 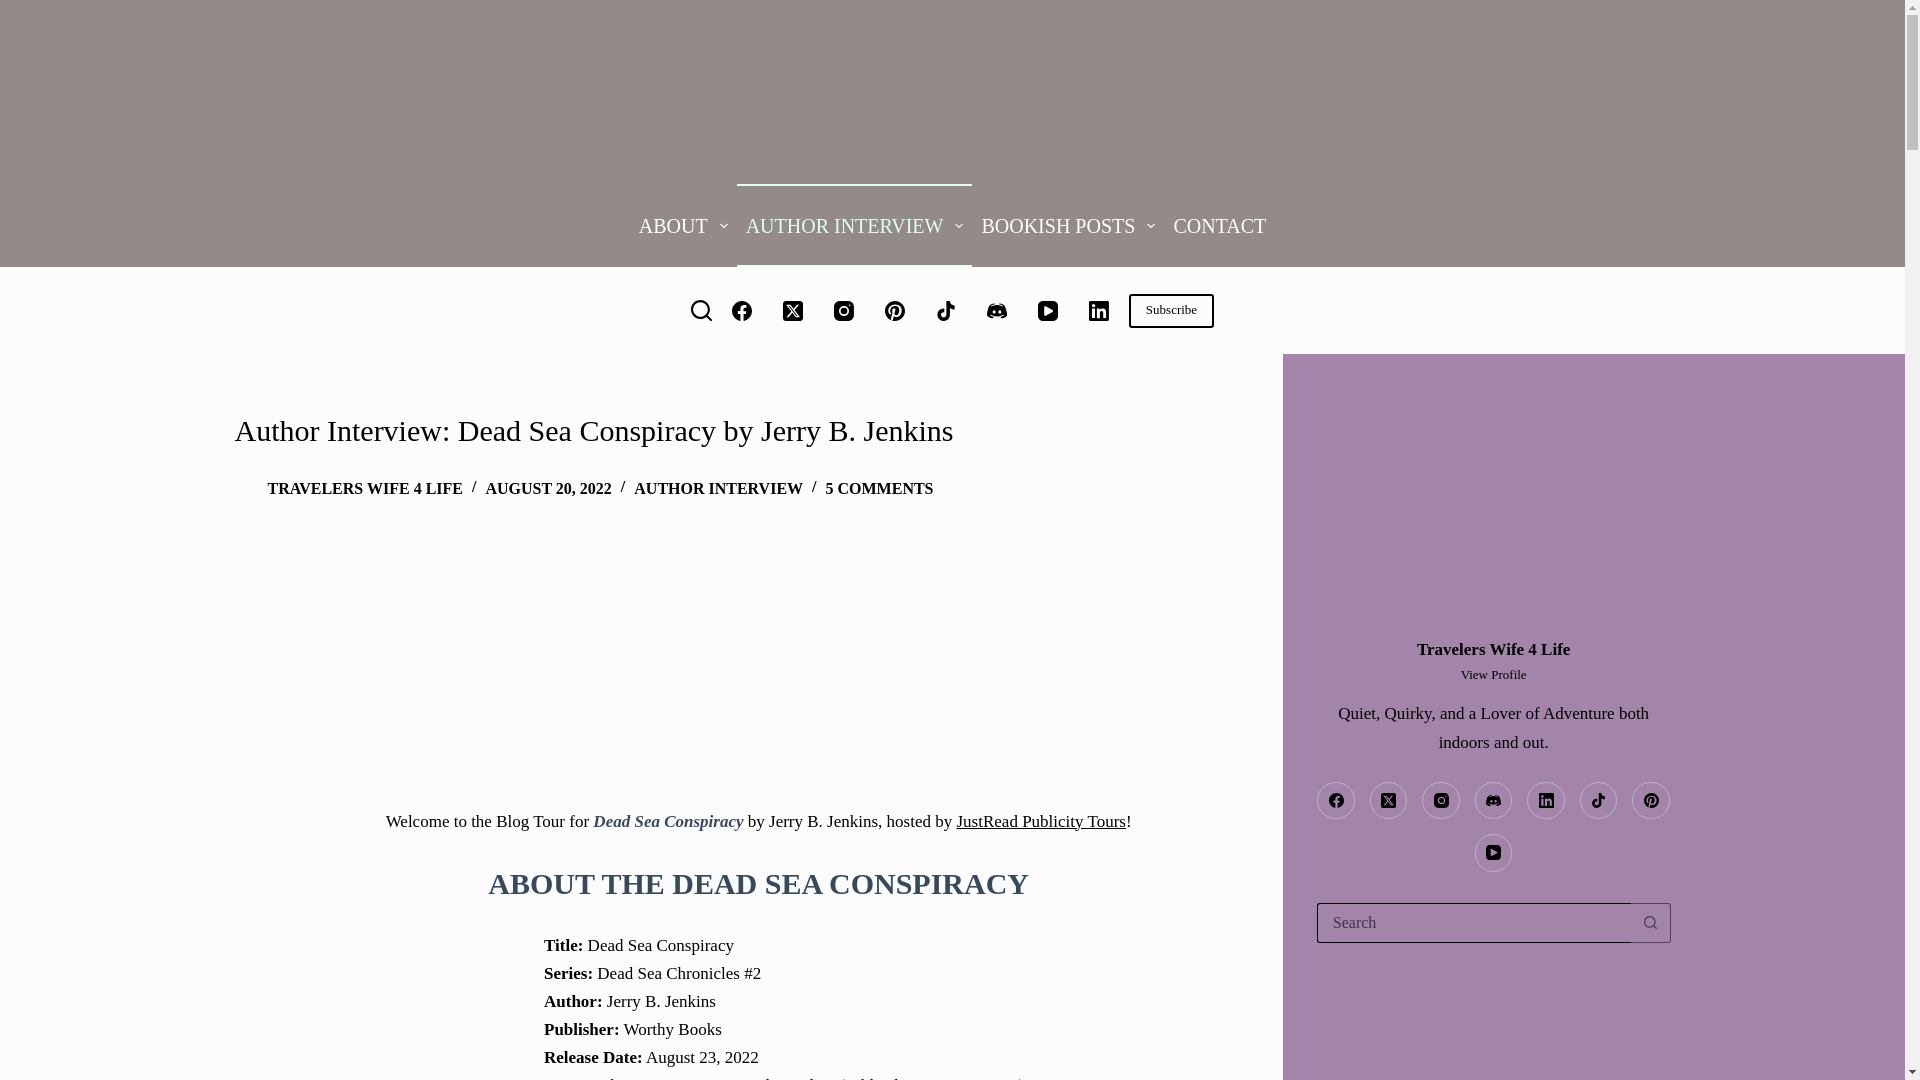 What do you see at coordinates (758, 430) in the screenshot?
I see `Author Interview: Dead Sea Conspiracy by Jerry B. Jenkins` at bounding box center [758, 430].